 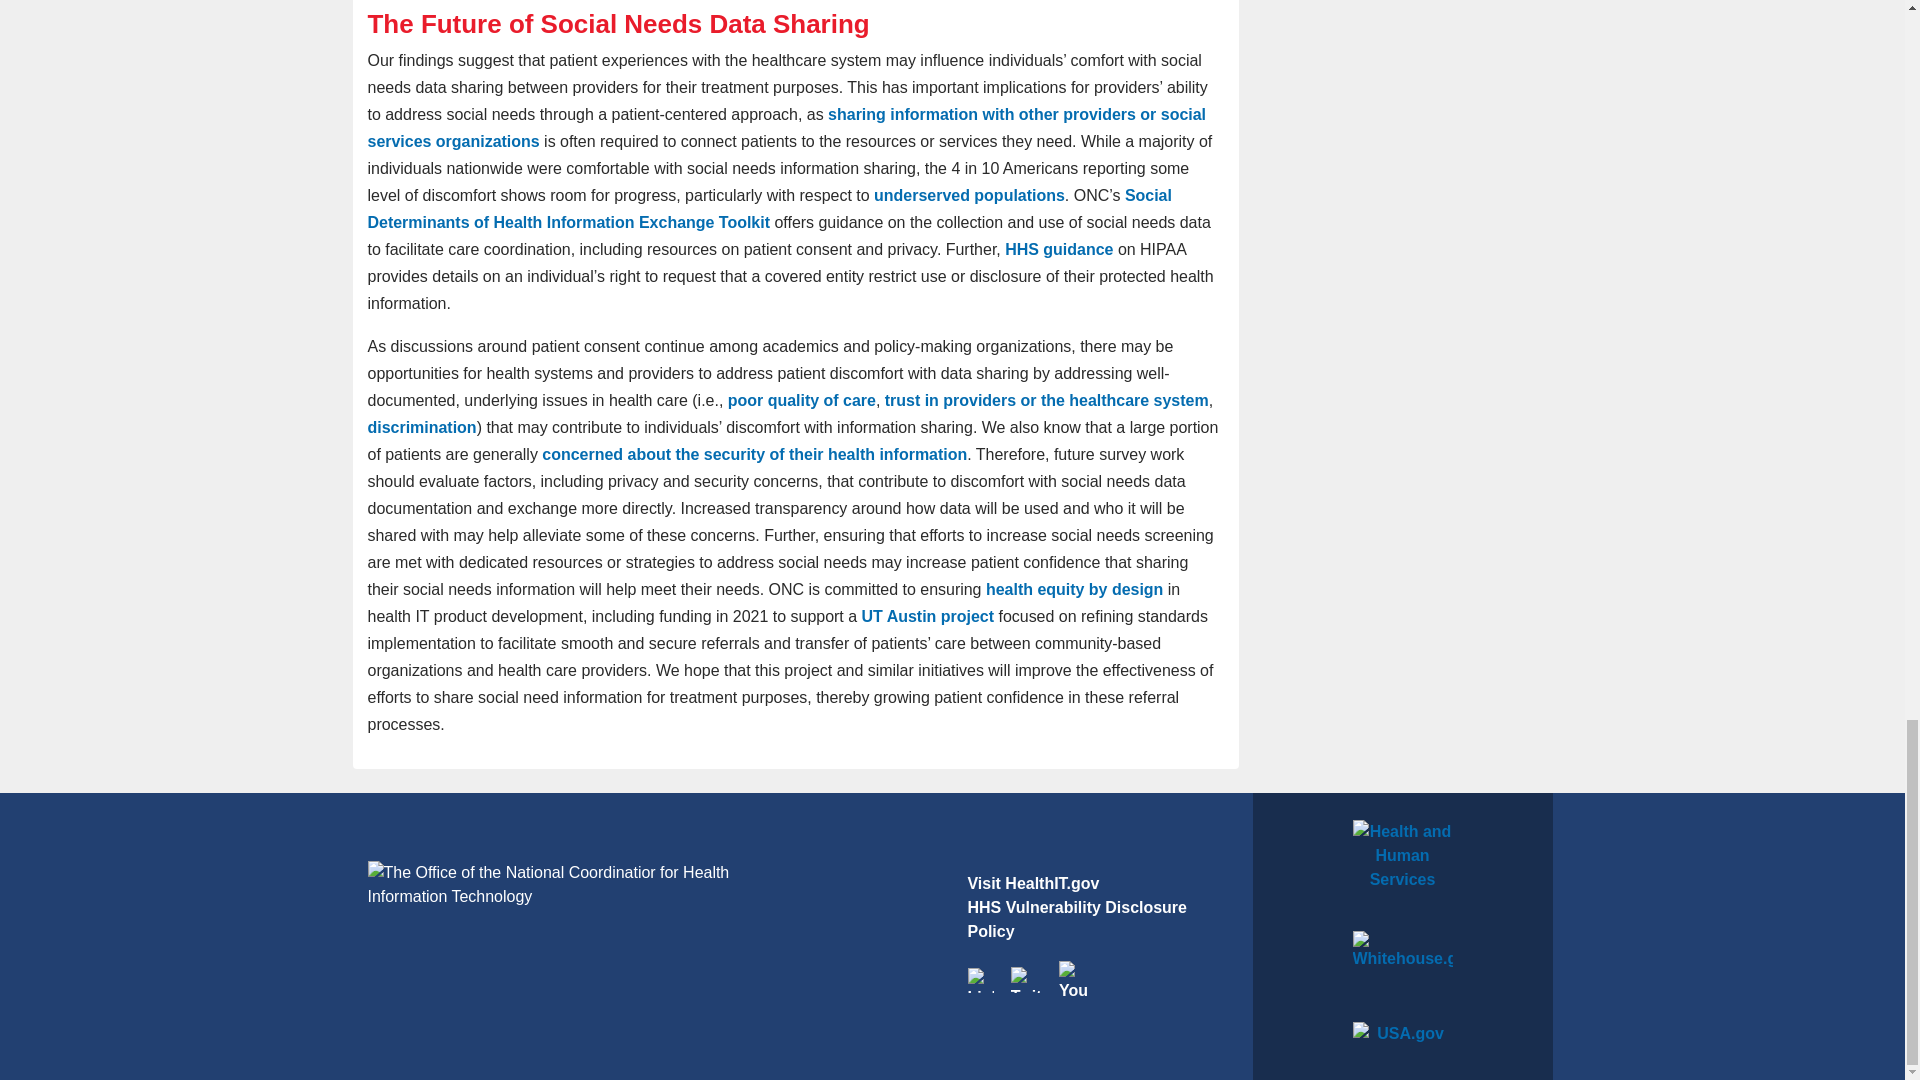 I want to click on health equity by design, so click(x=1074, y=590).